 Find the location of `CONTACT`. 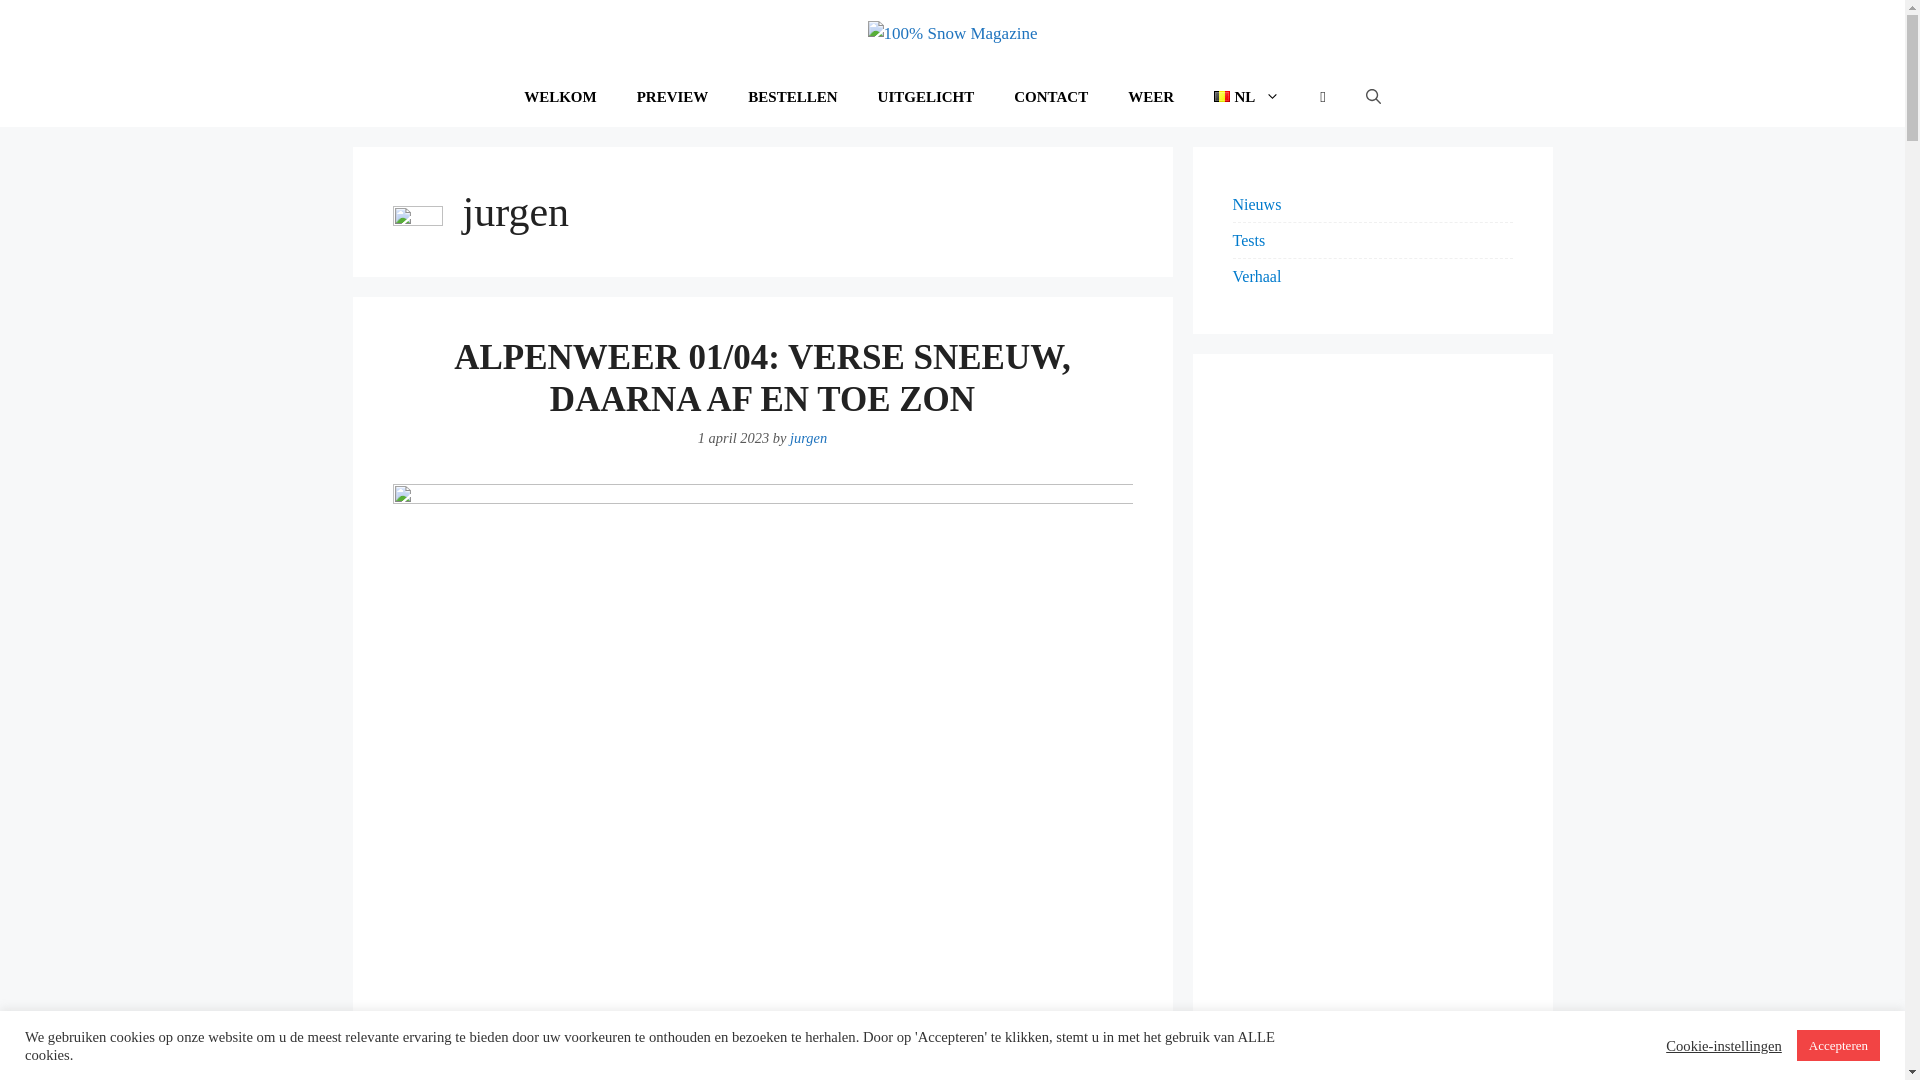

CONTACT is located at coordinates (1051, 97).